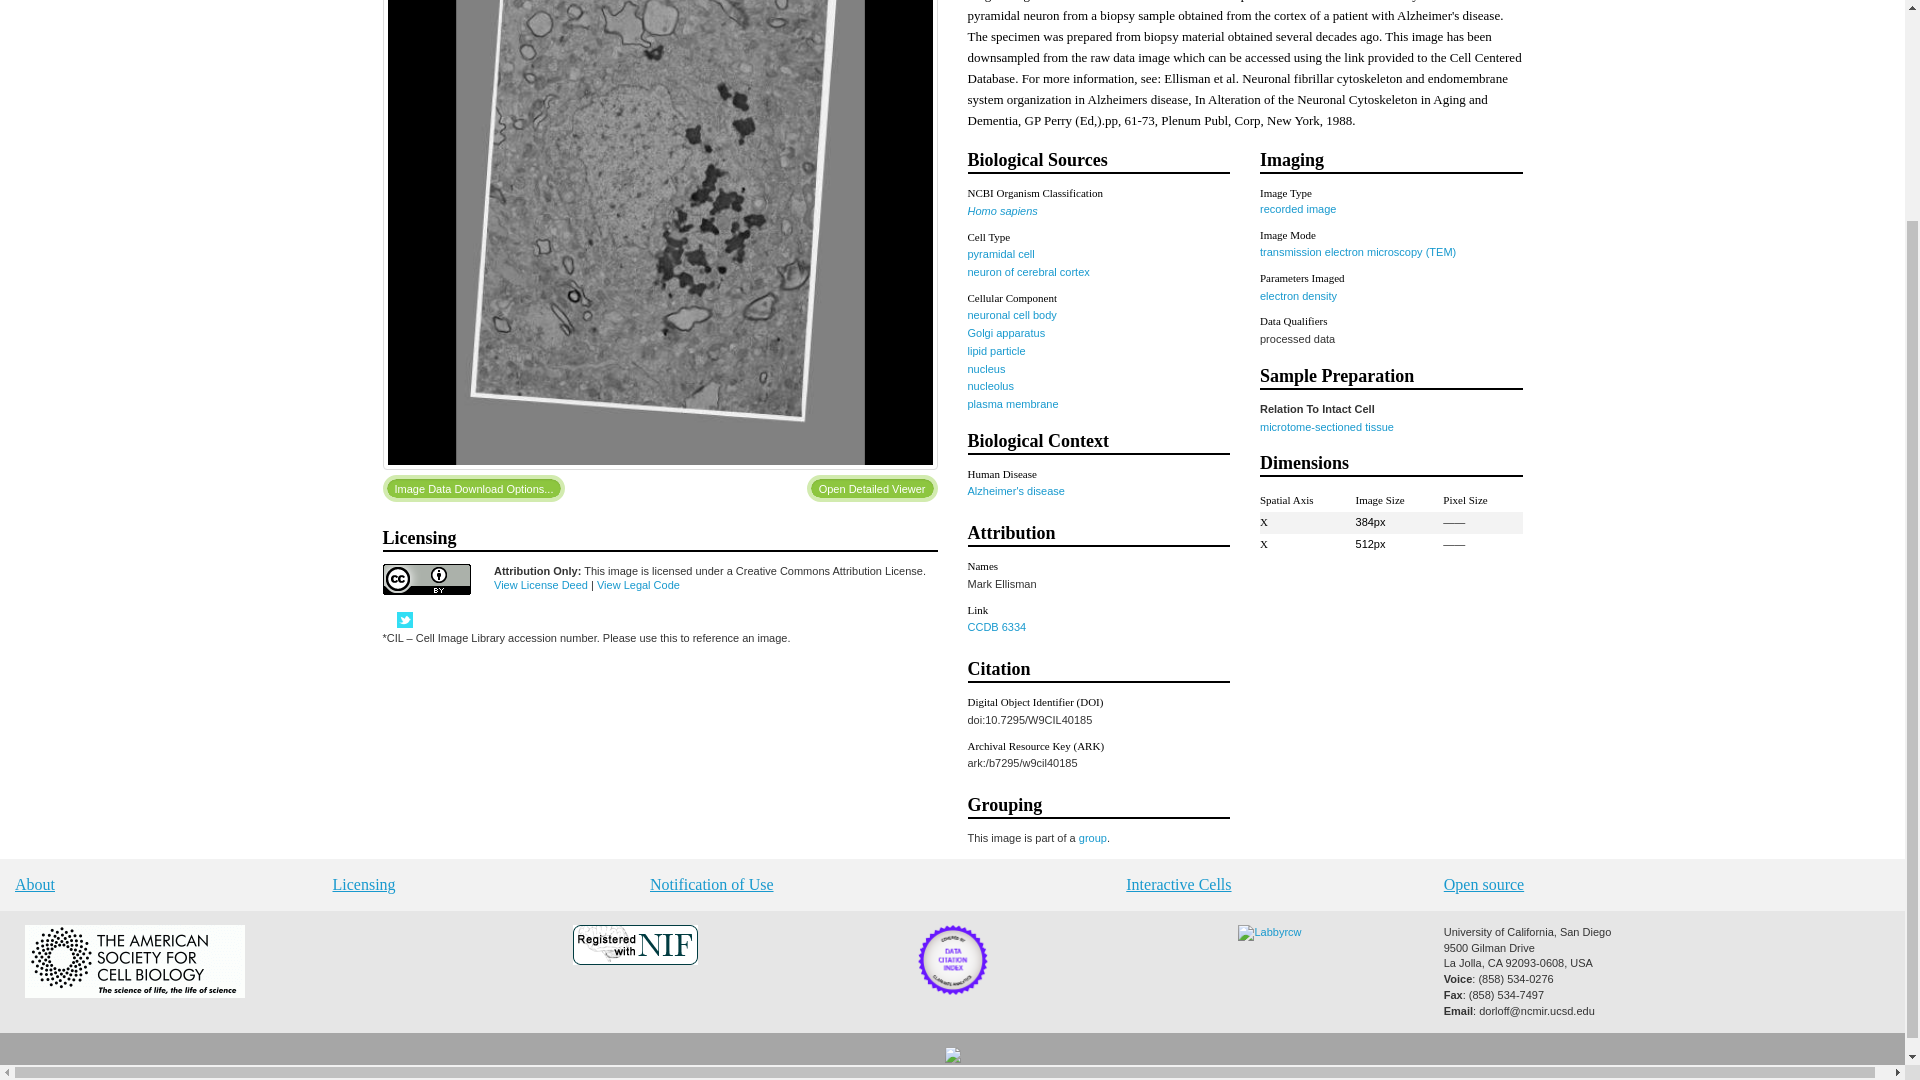 This screenshot has height=1080, width=1920. Describe the element at coordinates (1016, 490) in the screenshot. I see `Alzheimer's disease` at that location.